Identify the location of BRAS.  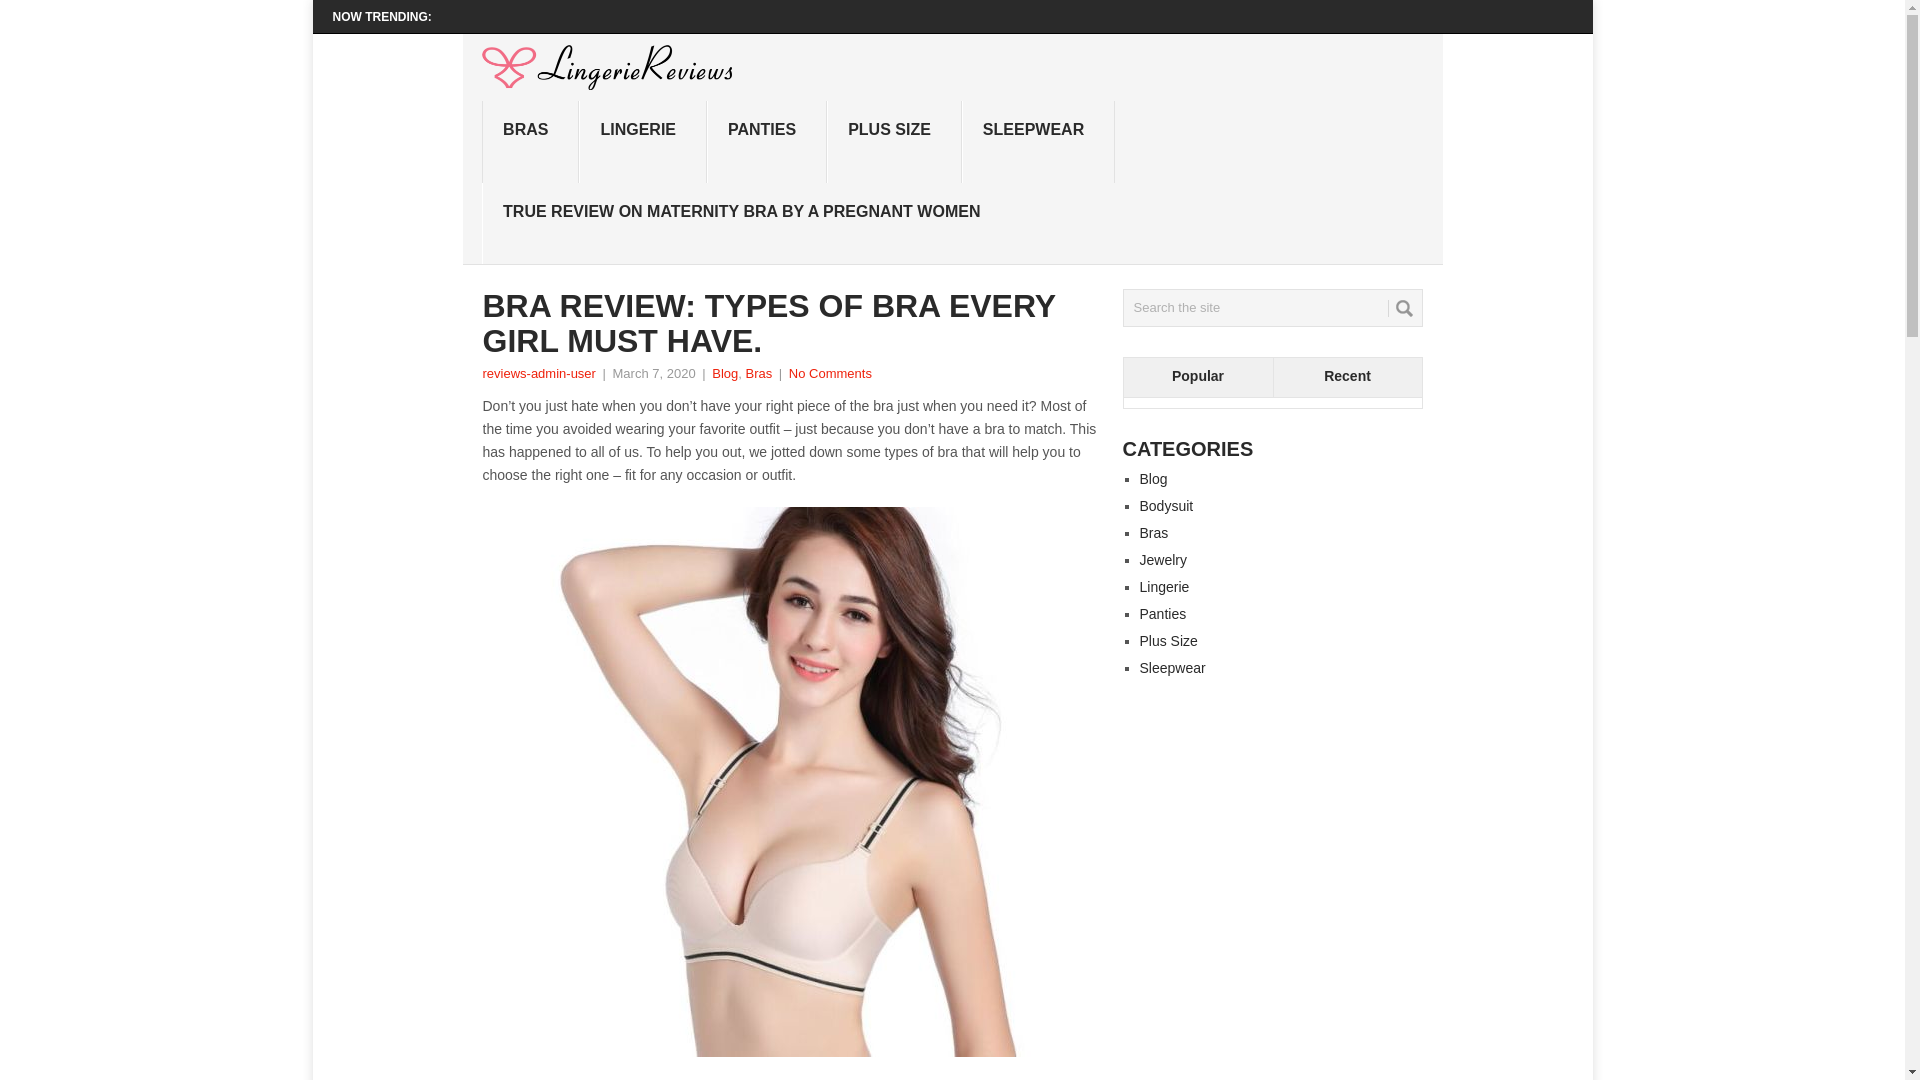
(530, 142).